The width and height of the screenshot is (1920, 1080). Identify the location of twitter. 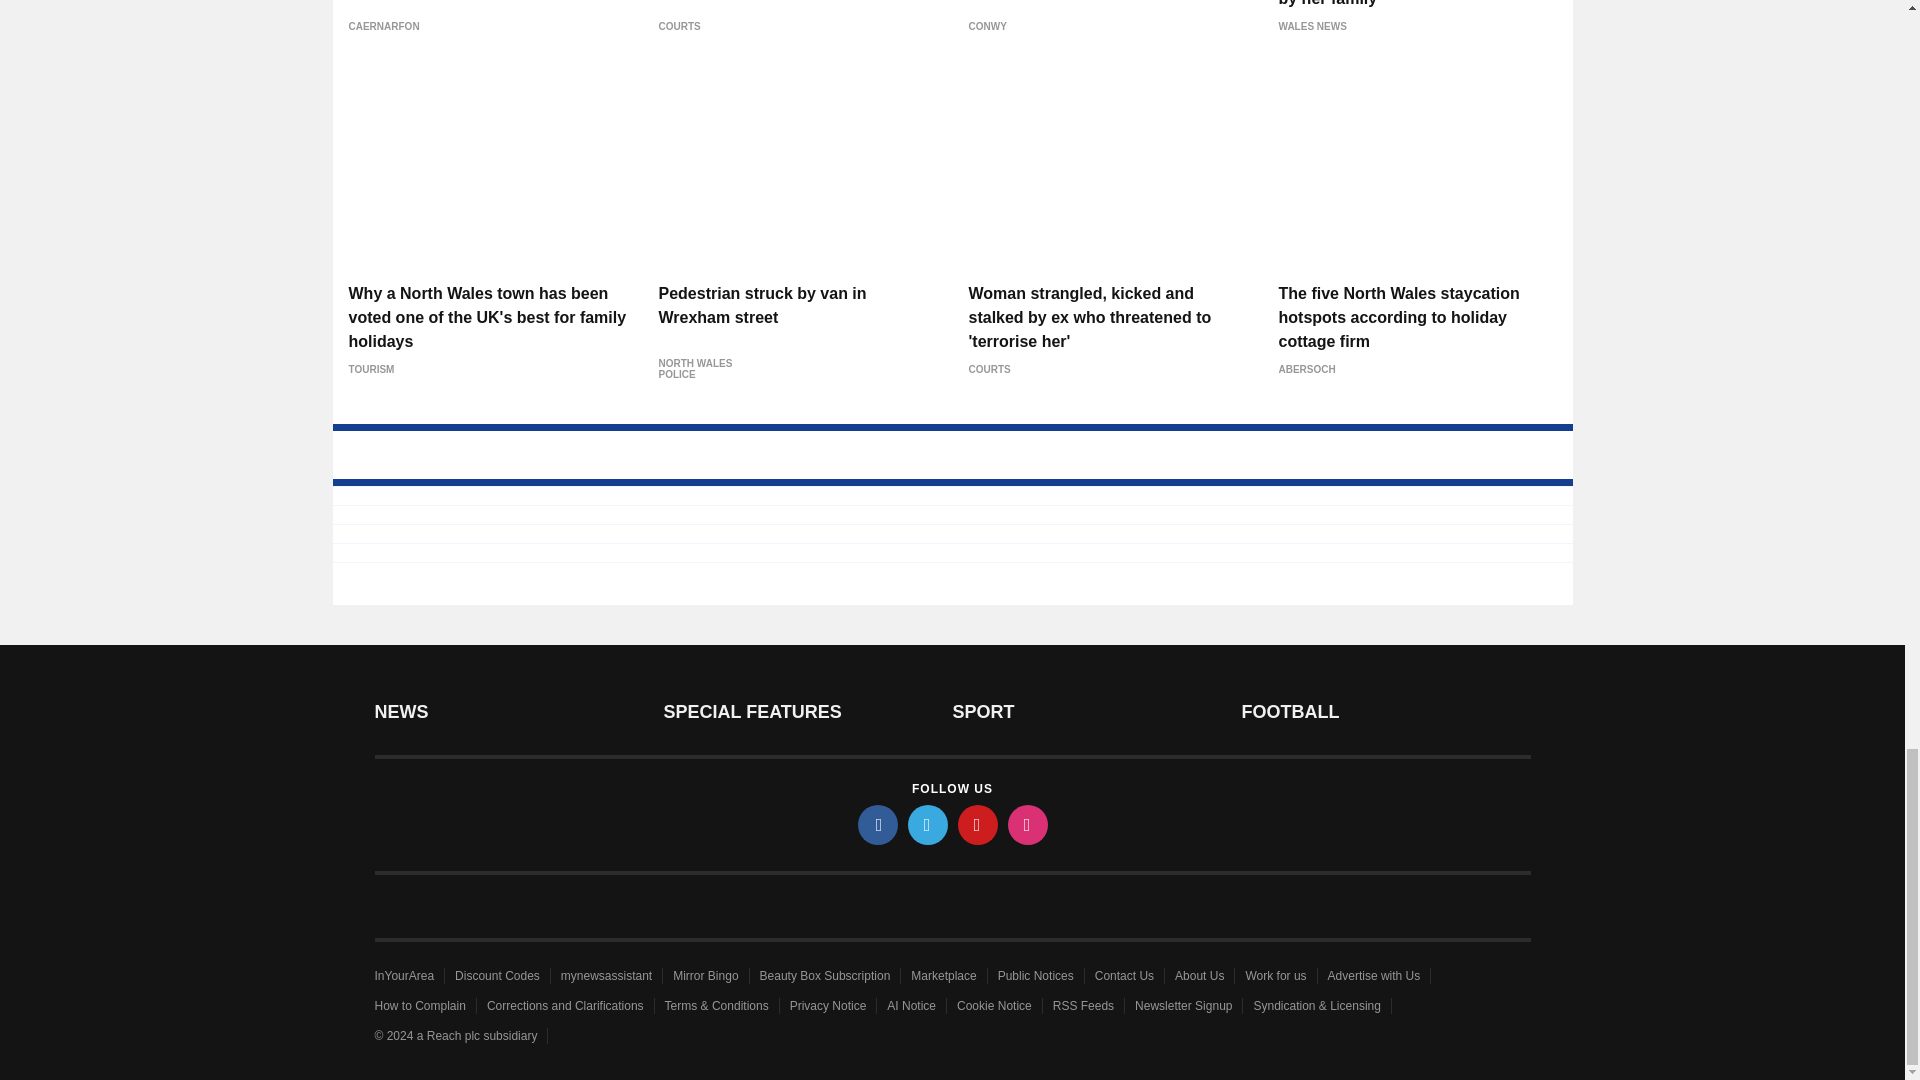
(928, 824).